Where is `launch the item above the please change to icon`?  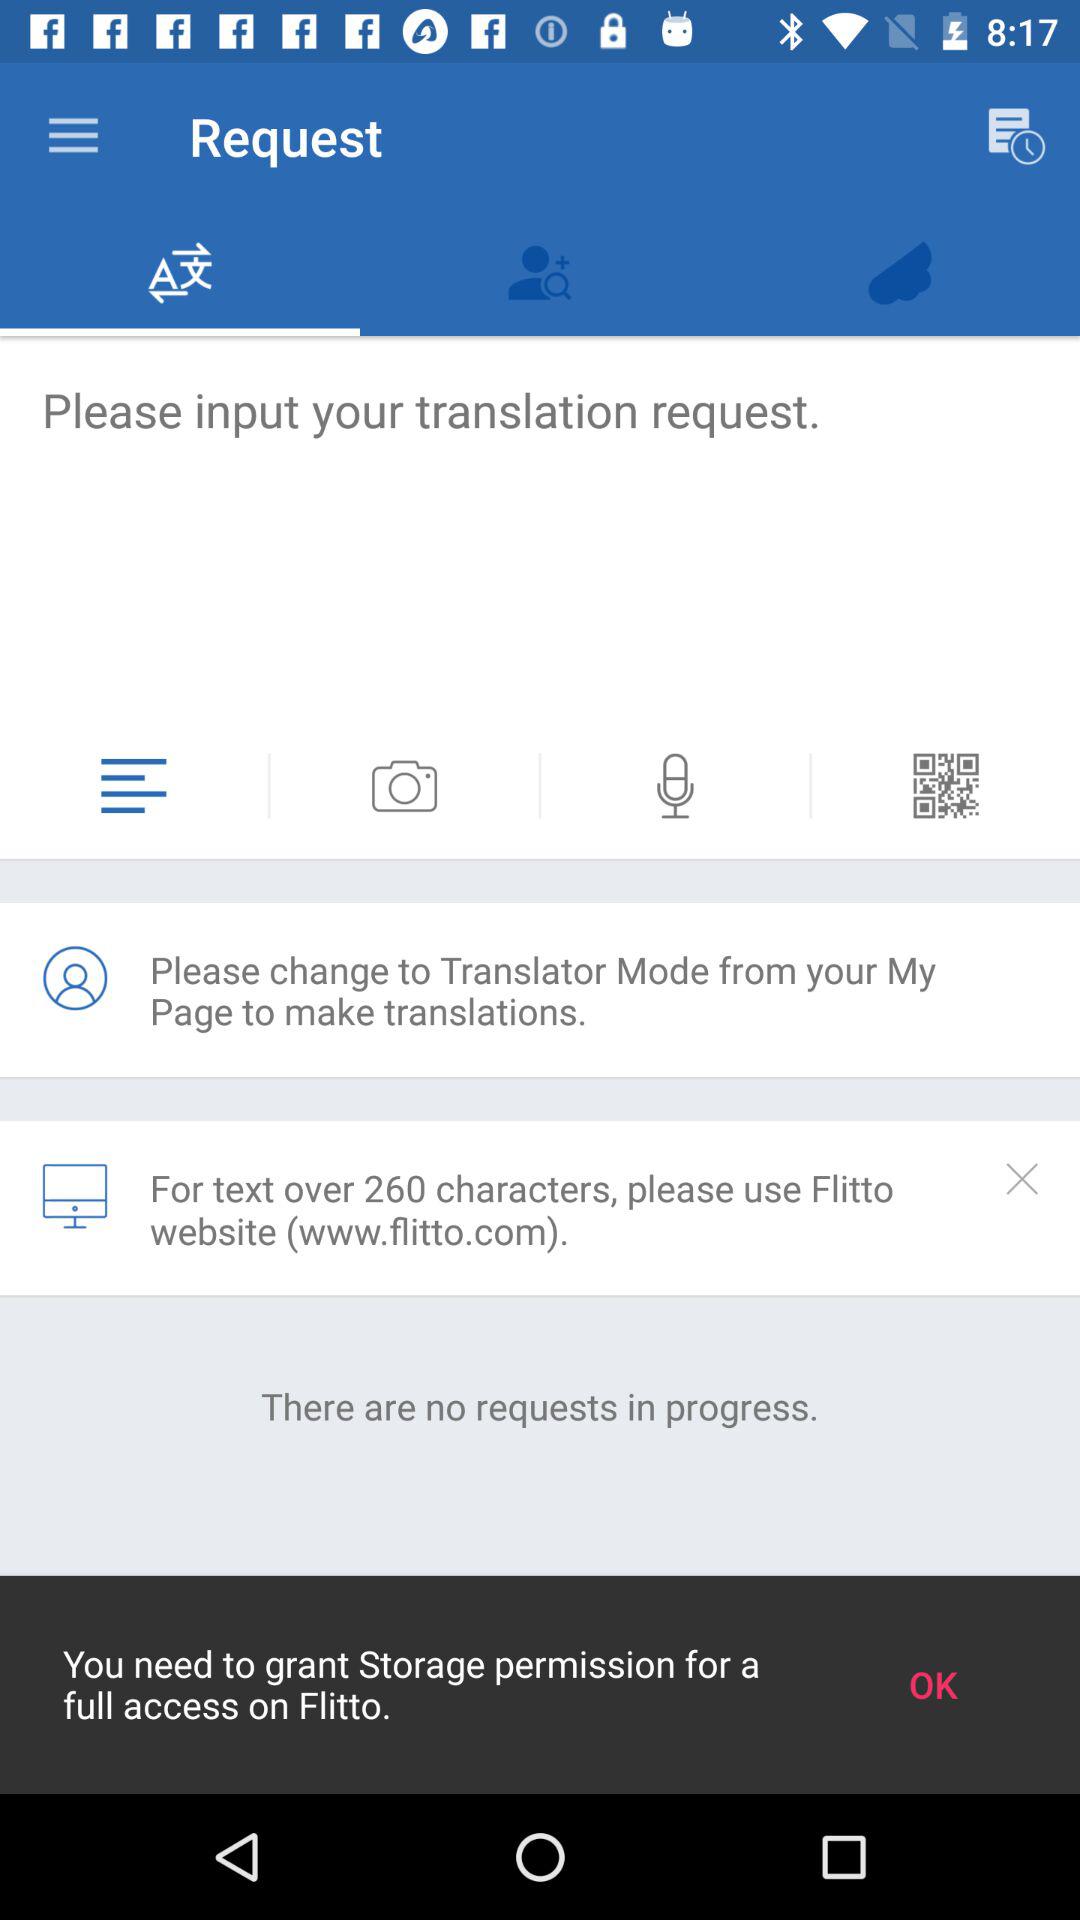
launch the item above the please change to icon is located at coordinates (540, 786).